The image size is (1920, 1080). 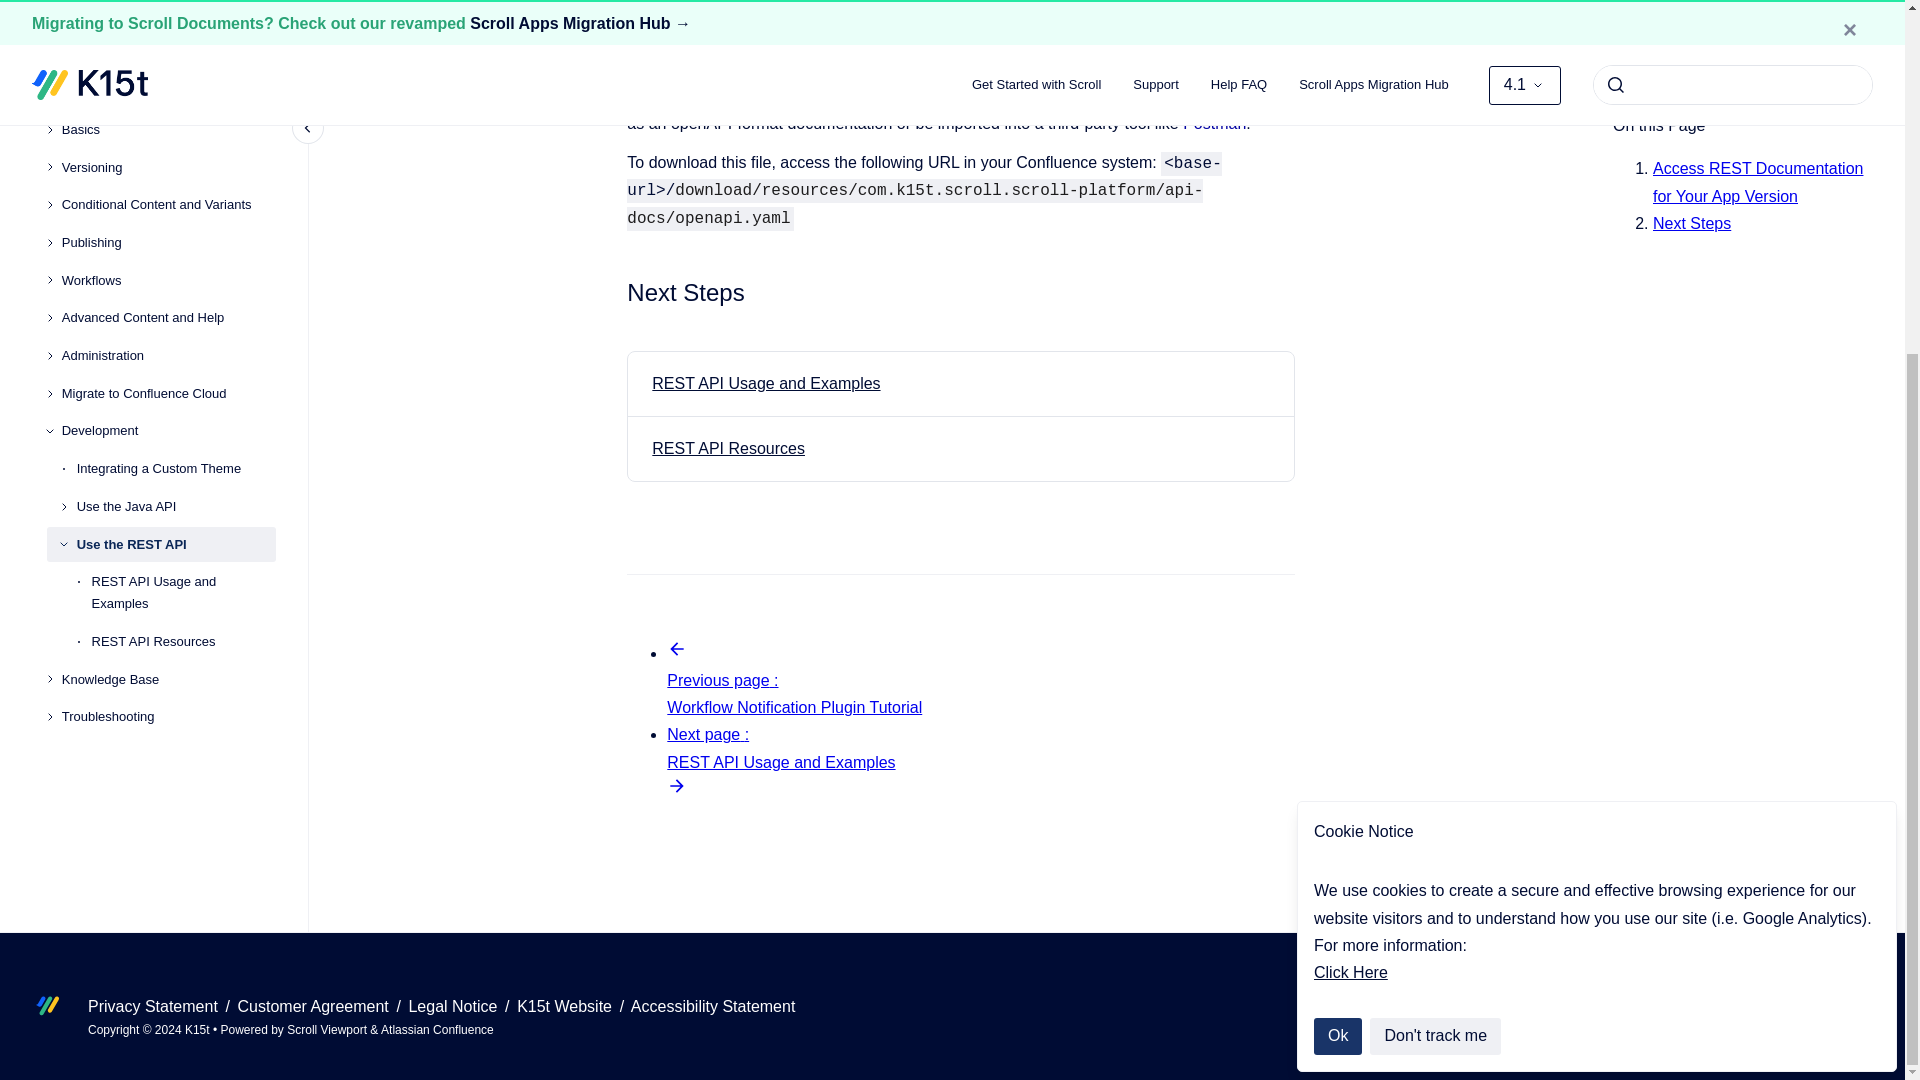 What do you see at coordinates (1337, 522) in the screenshot?
I see `Ok` at bounding box center [1337, 522].